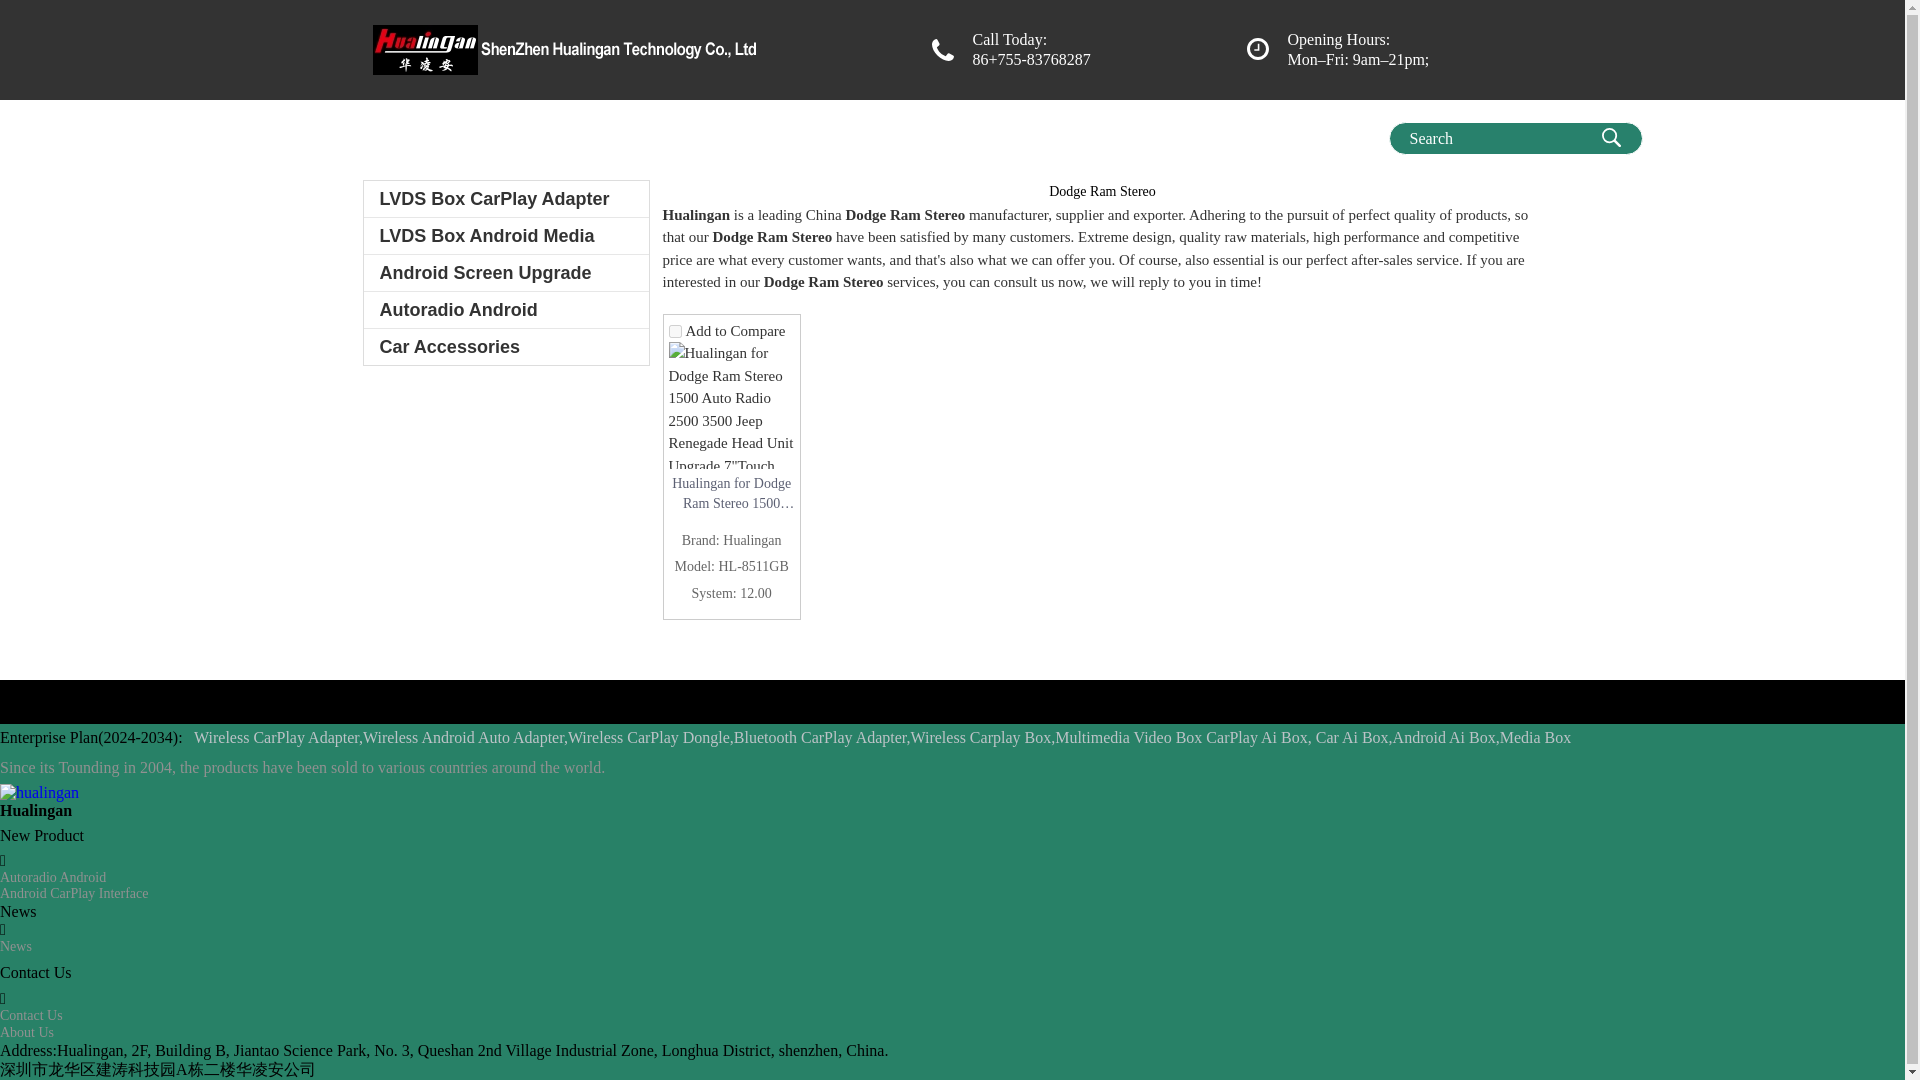 This screenshot has width=1920, height=1080. What do you see at coordinates (1152, 134) in the screenshot?
I see `AutoRadio Upgrade` at bounding box center [1152, 134].